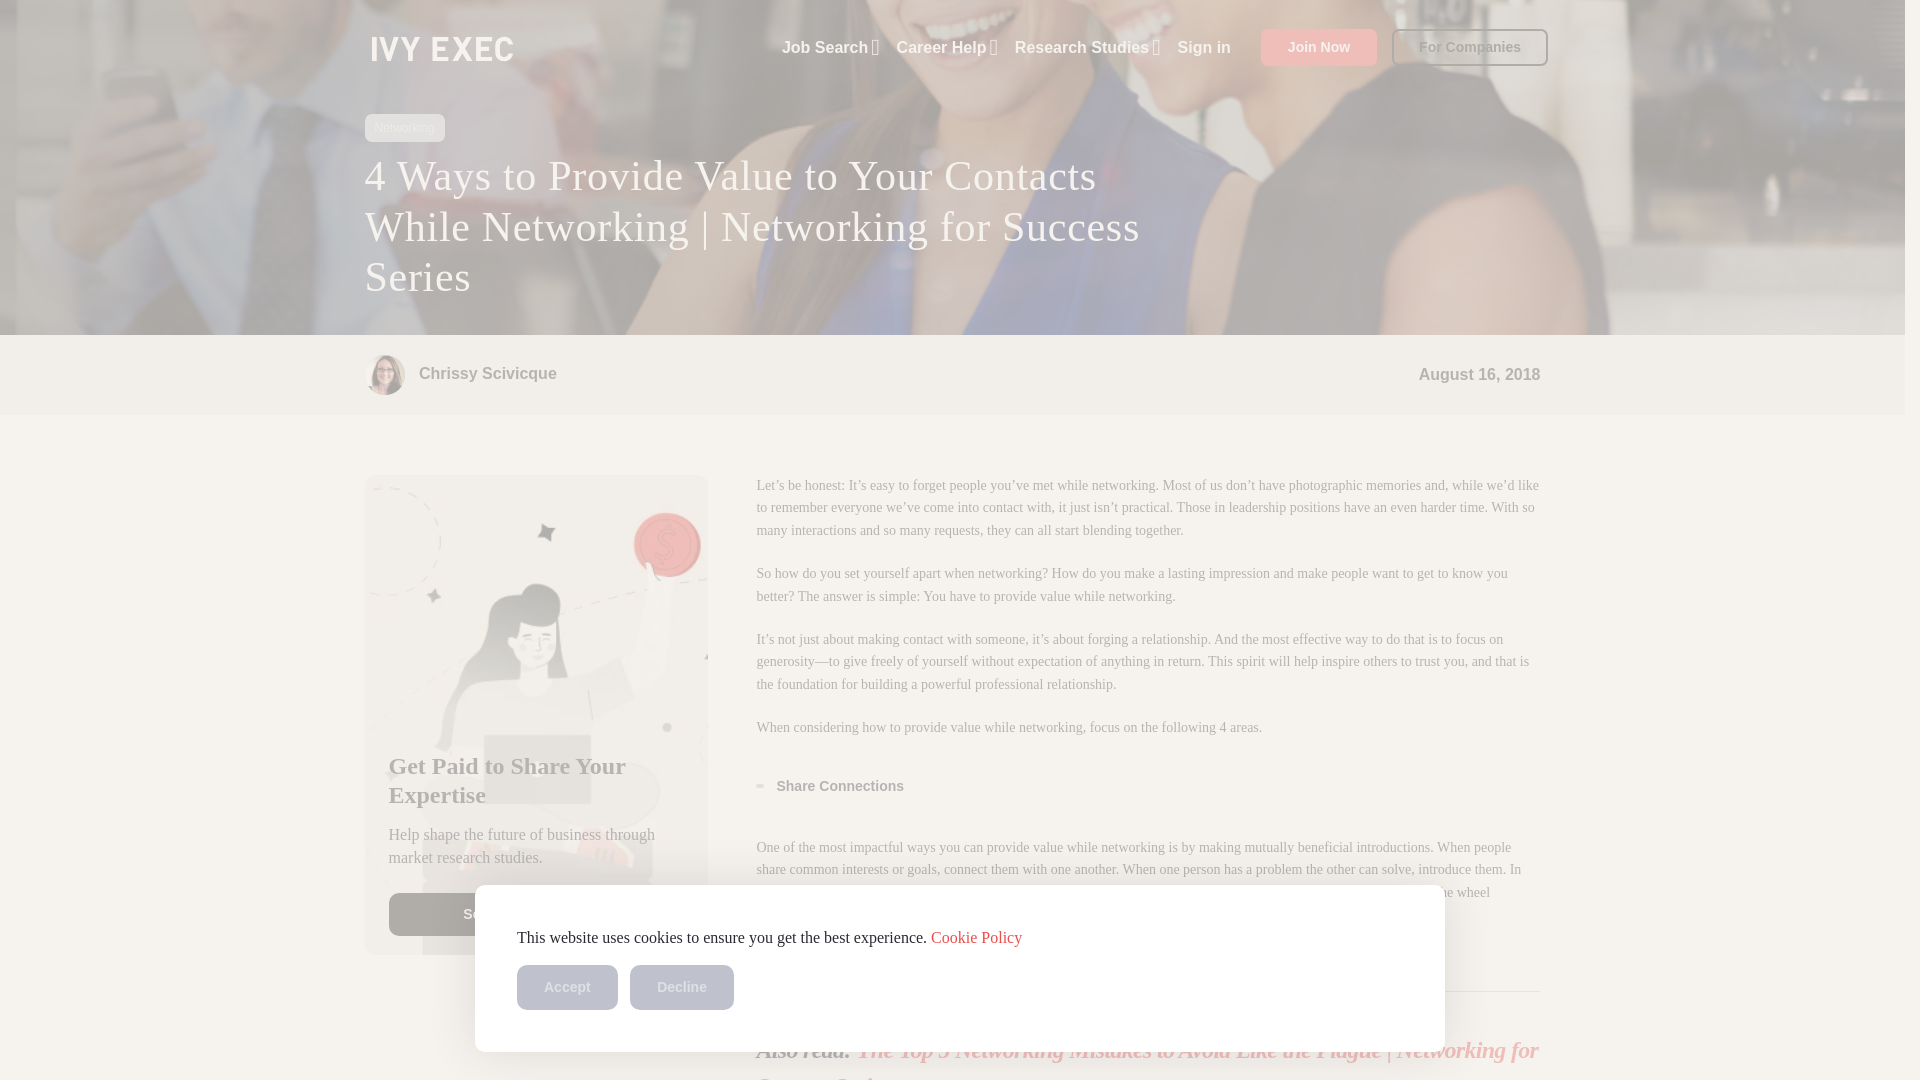 Image resolution: width=1920 pixels, height=1080 pixels. Describe the element at coordinates (1088, 46) in the screenshot. I see `Research Studies` at that location.